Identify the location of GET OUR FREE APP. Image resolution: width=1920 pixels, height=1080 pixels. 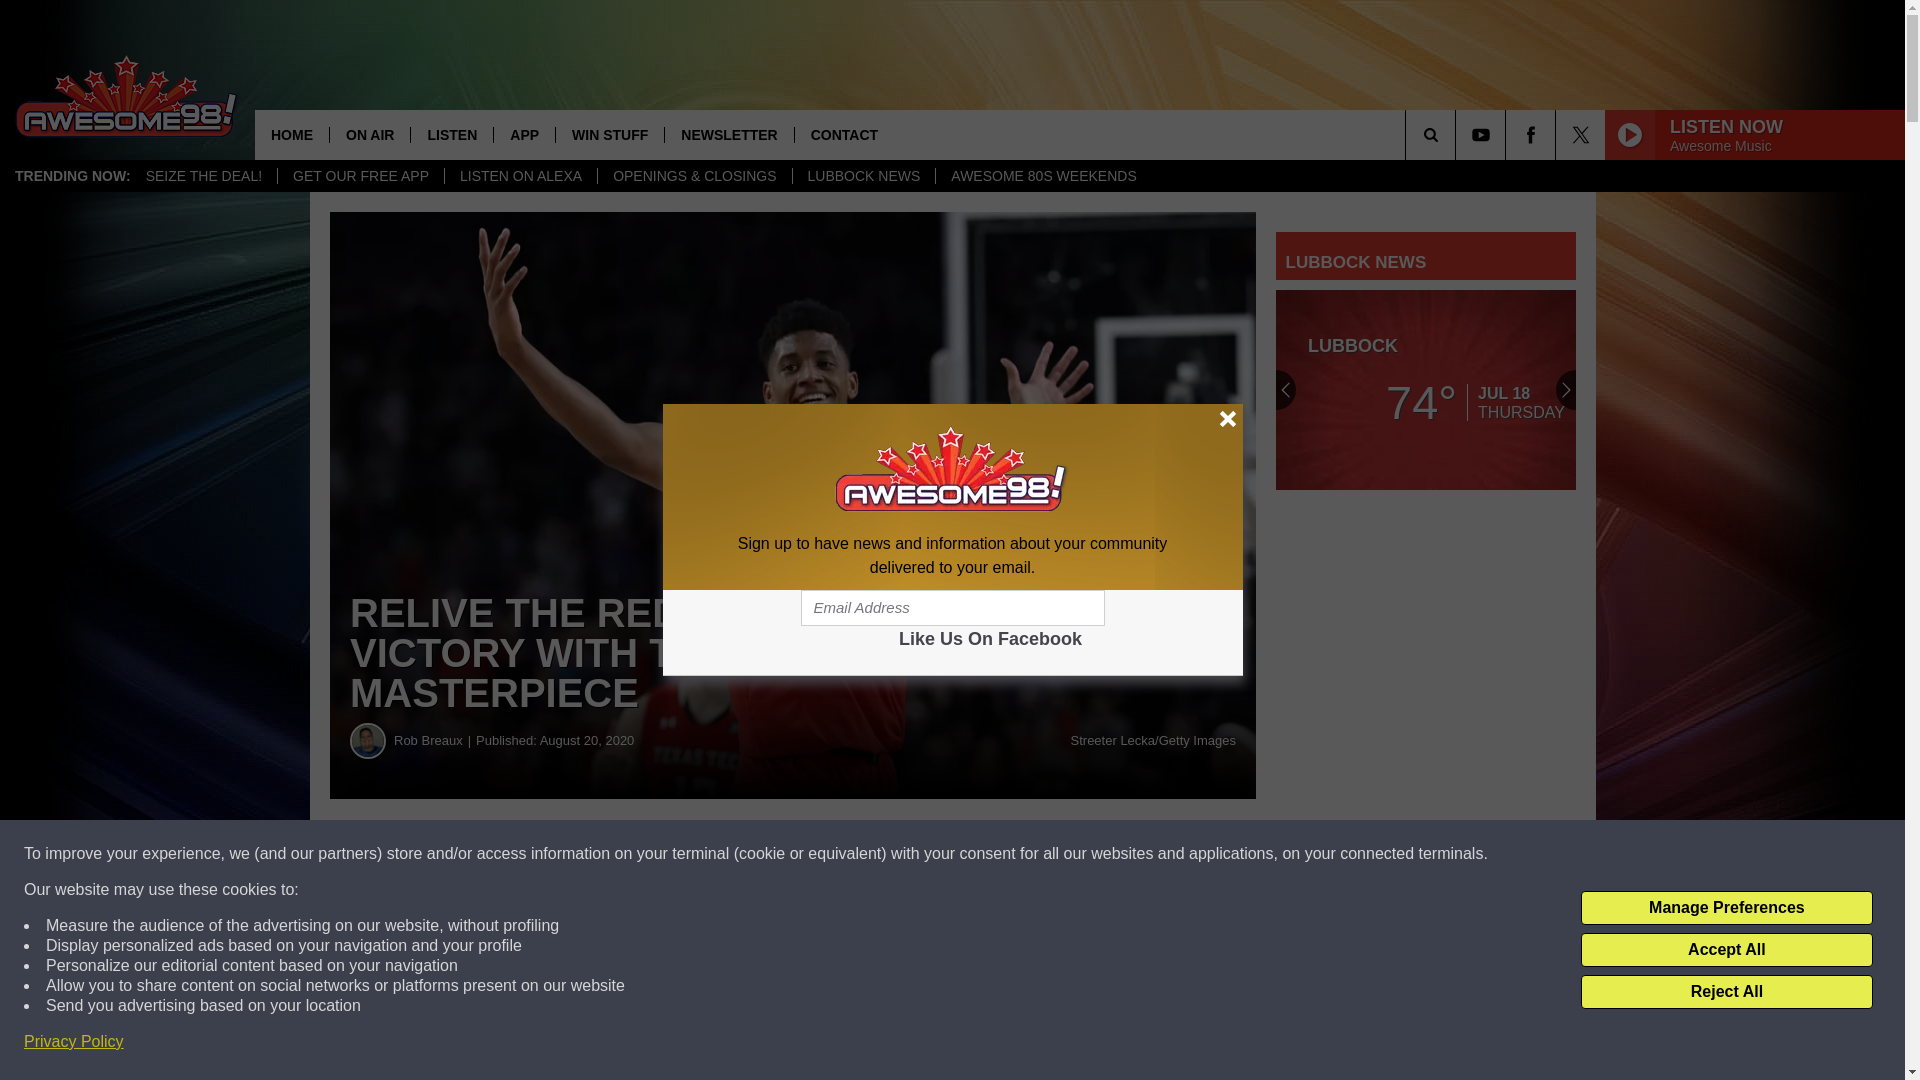
(360, 176).